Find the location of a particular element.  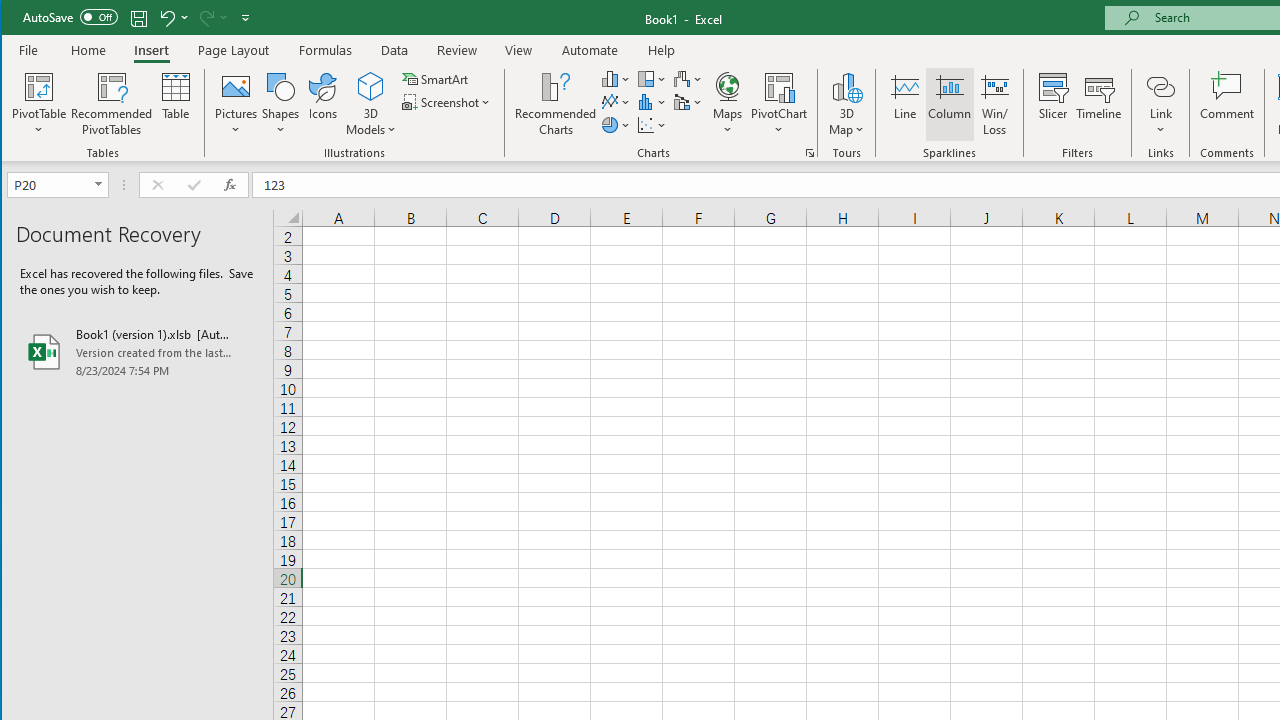

Recommended PivotTables is located at coordinates (112, 104).